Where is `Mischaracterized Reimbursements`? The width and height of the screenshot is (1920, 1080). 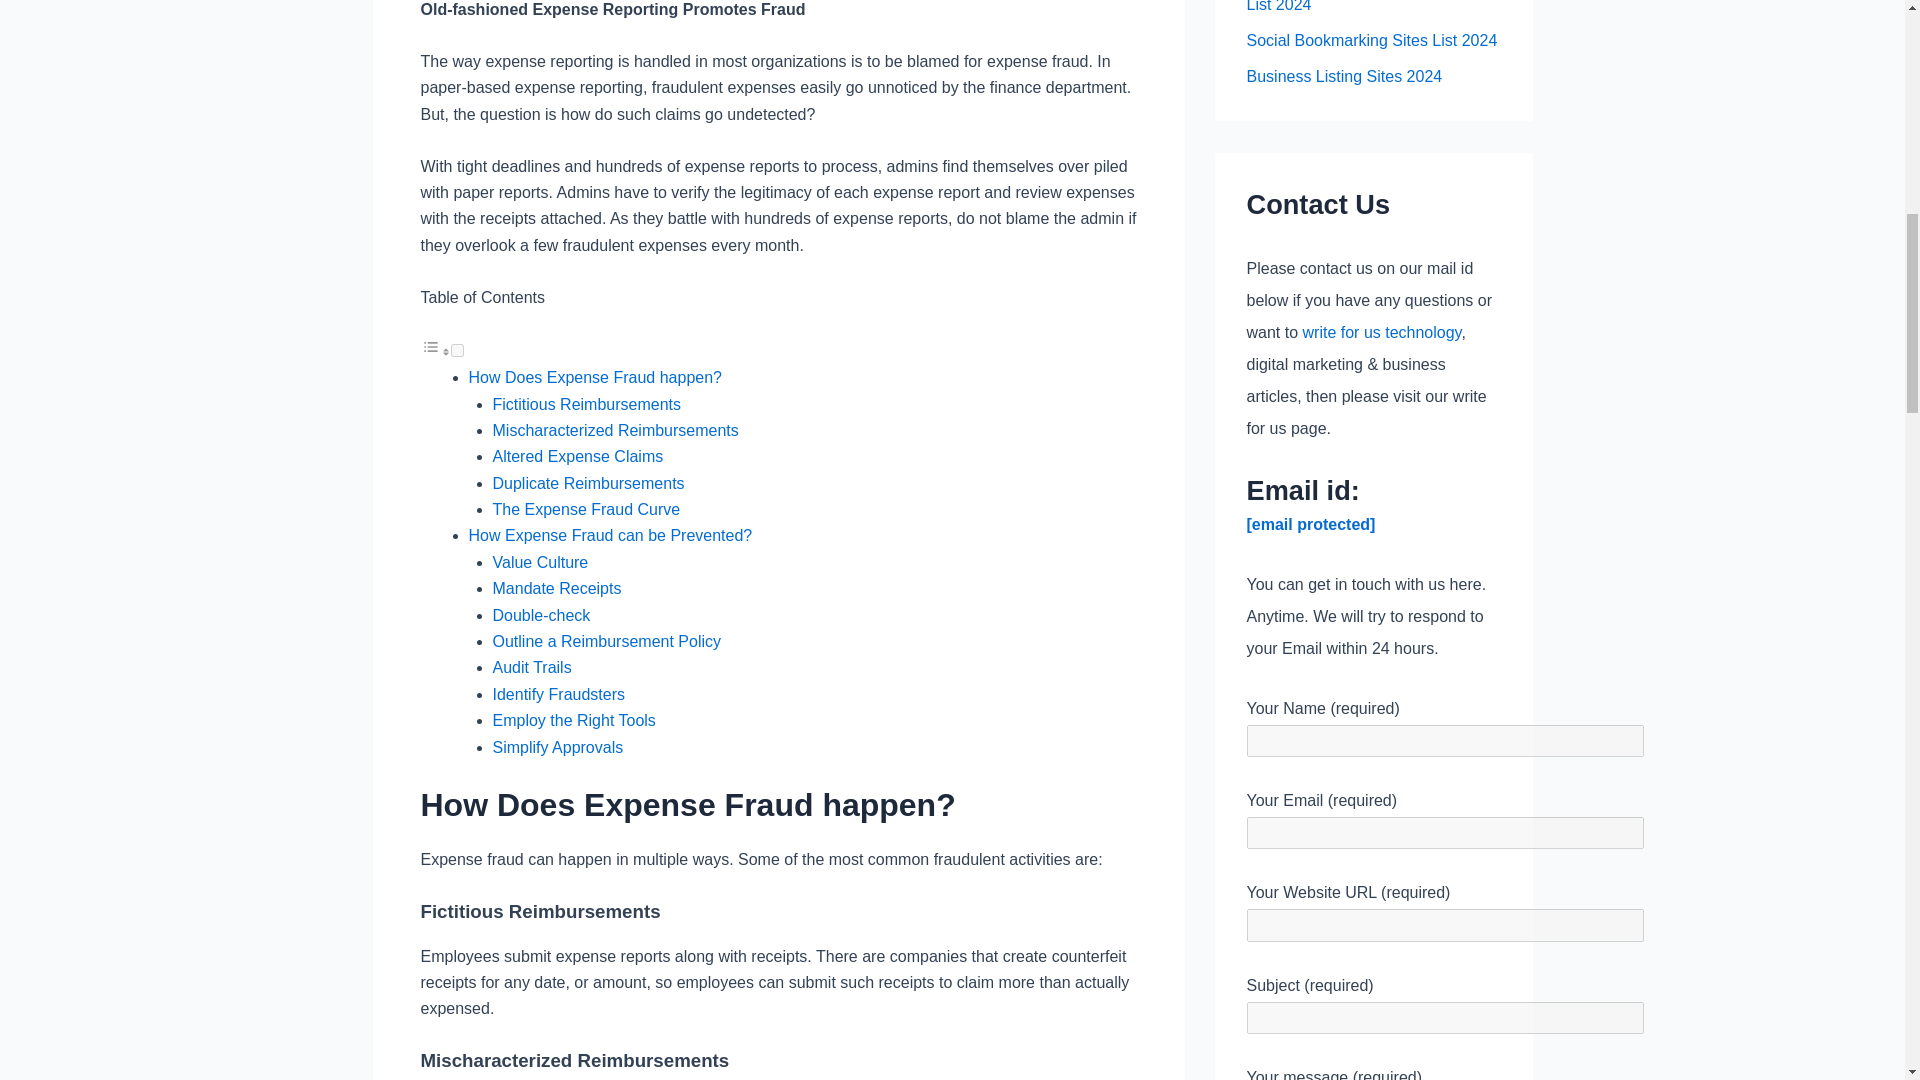 Mischaracterized Reimbursements is located at coordinates (614, 430).